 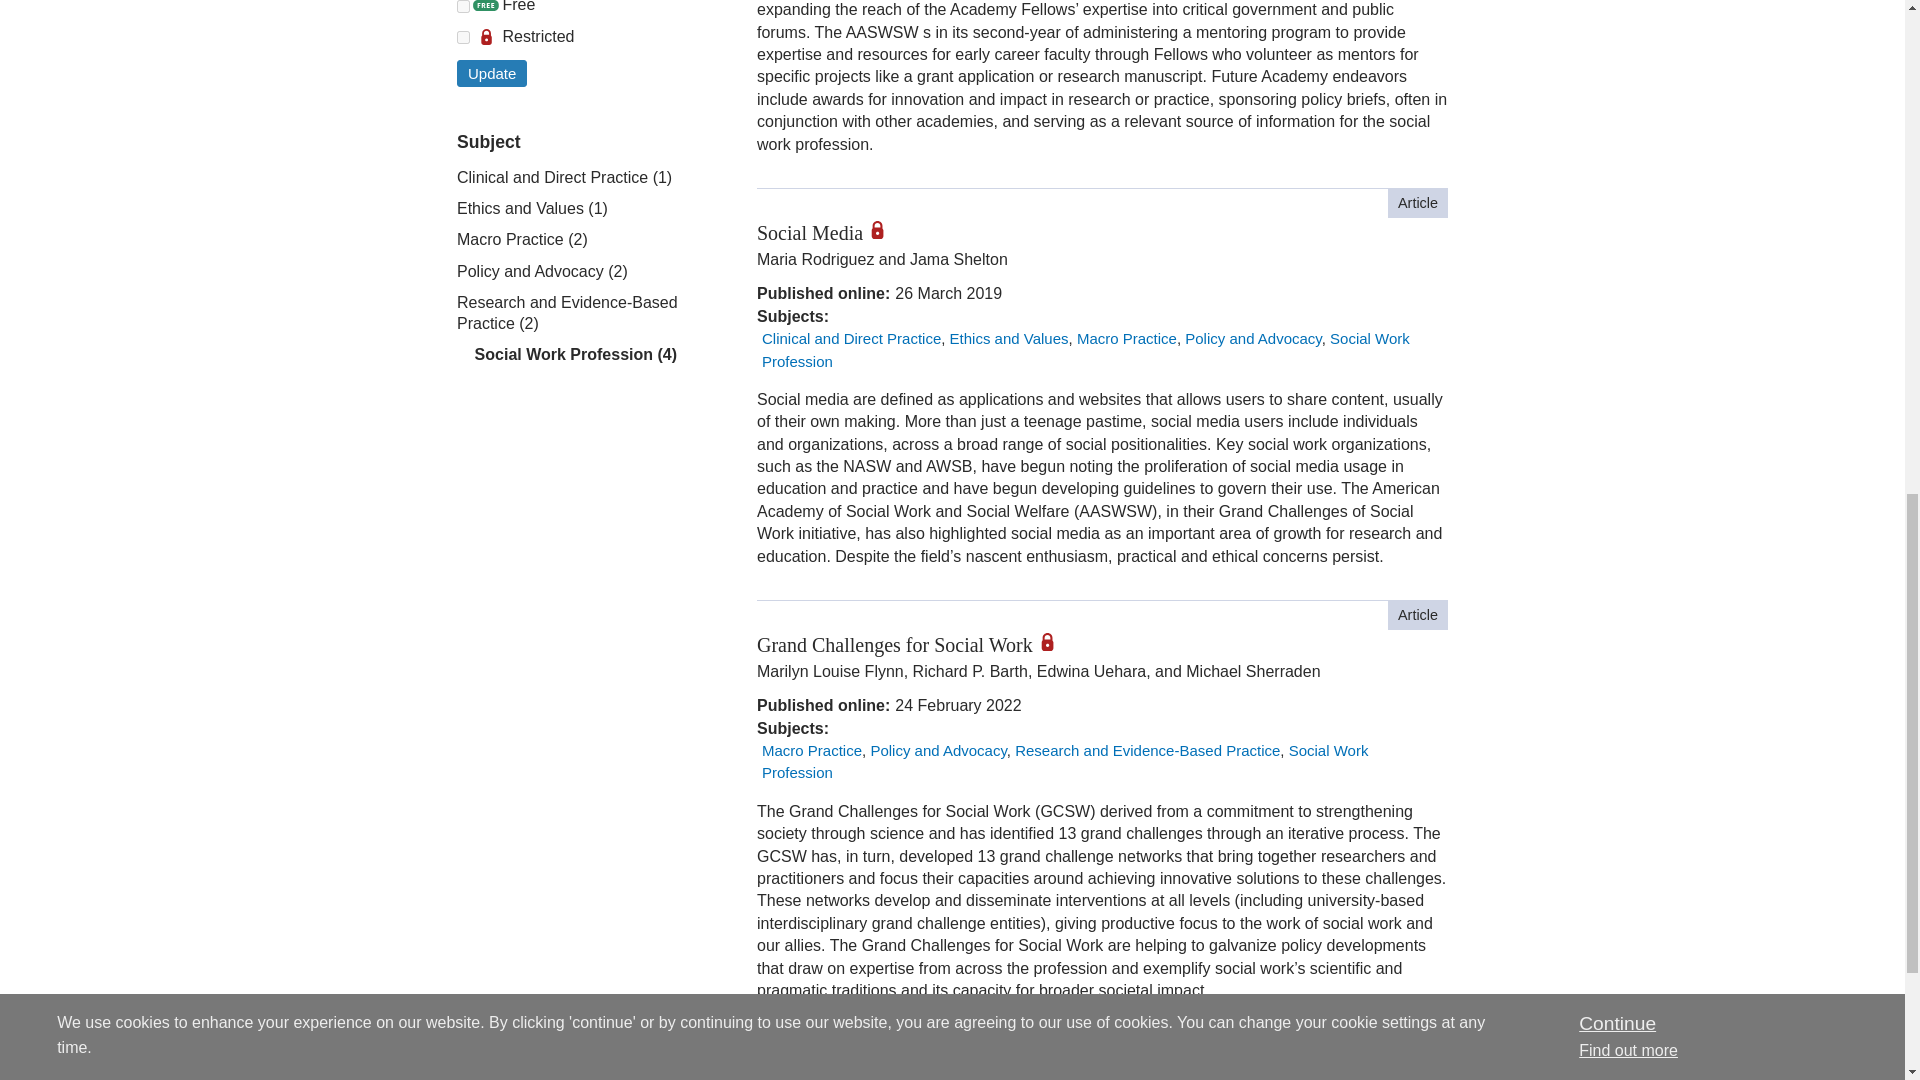 What do you see at coordinates (463, 38) in the screenshot?
I see `locked` at bounding box center [463, 38].